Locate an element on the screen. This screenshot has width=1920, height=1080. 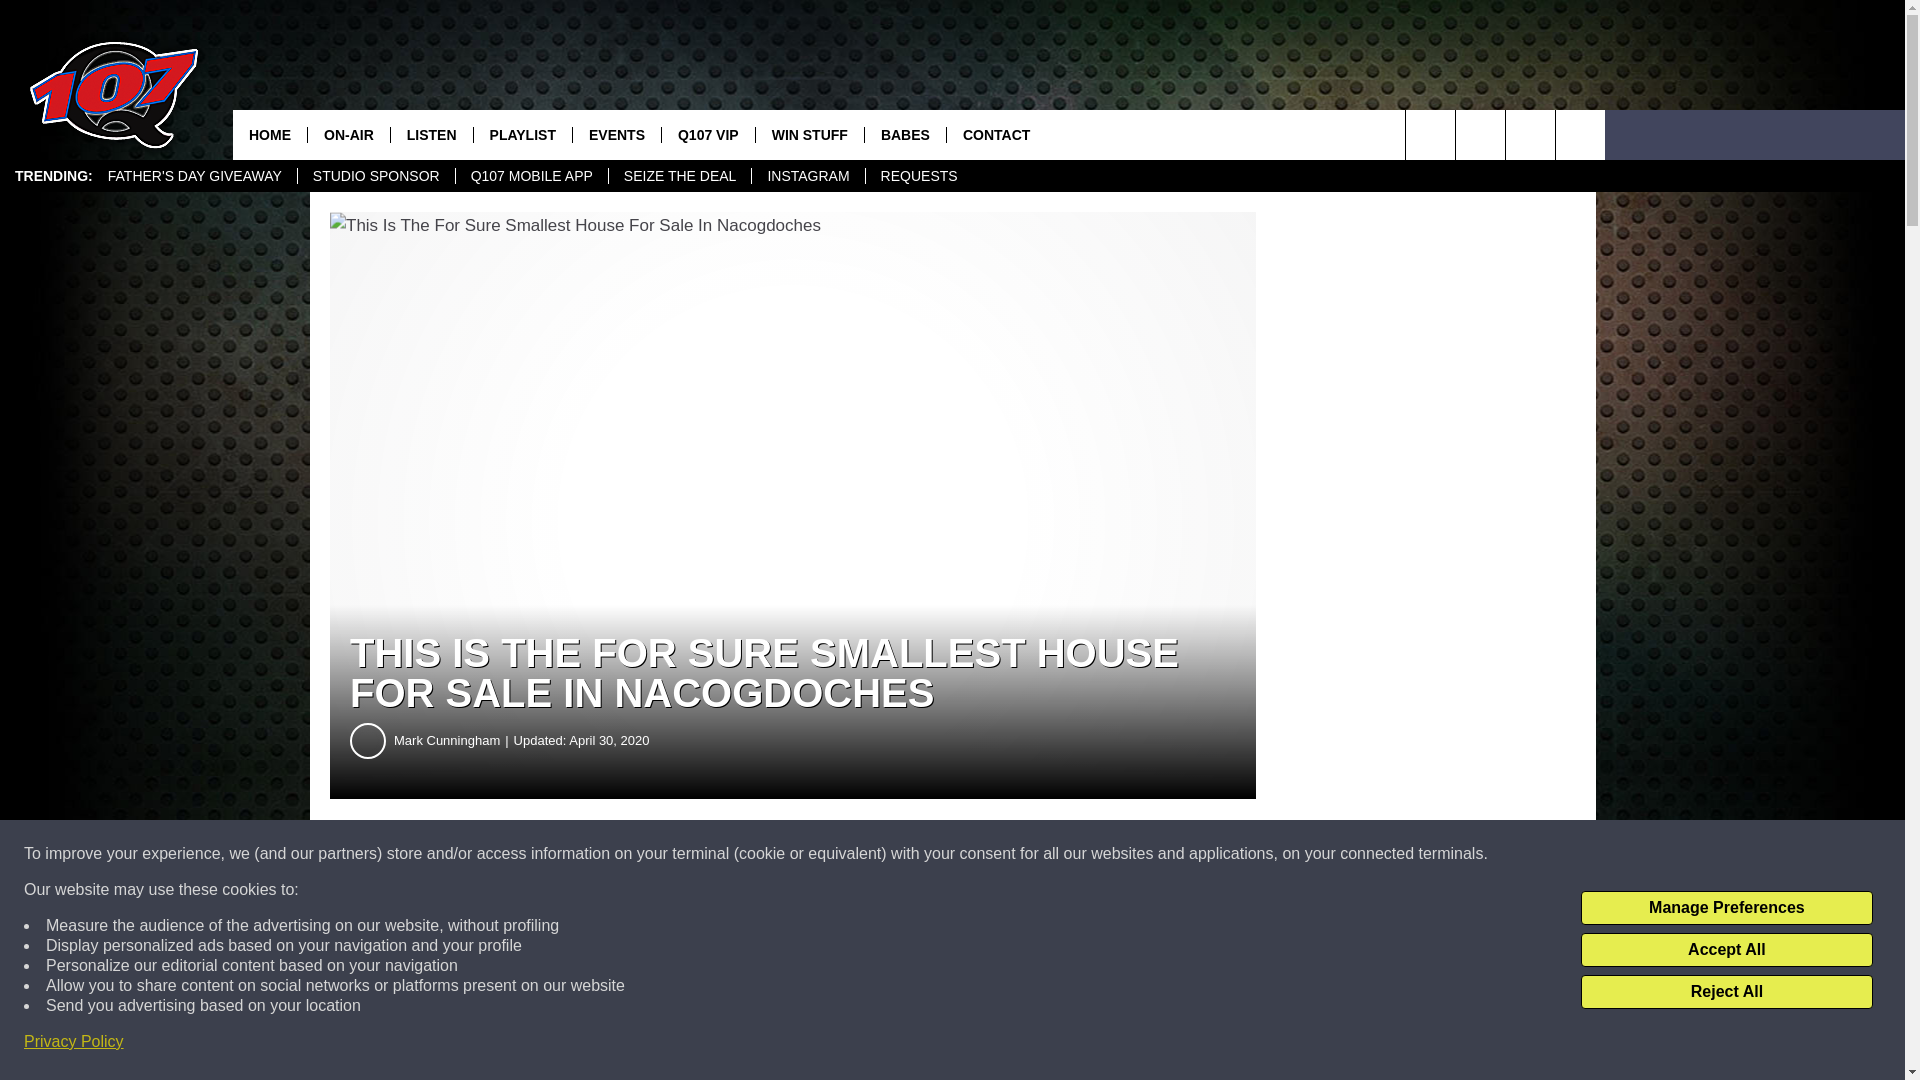
Reject All is located at coordinates (1726, 992).